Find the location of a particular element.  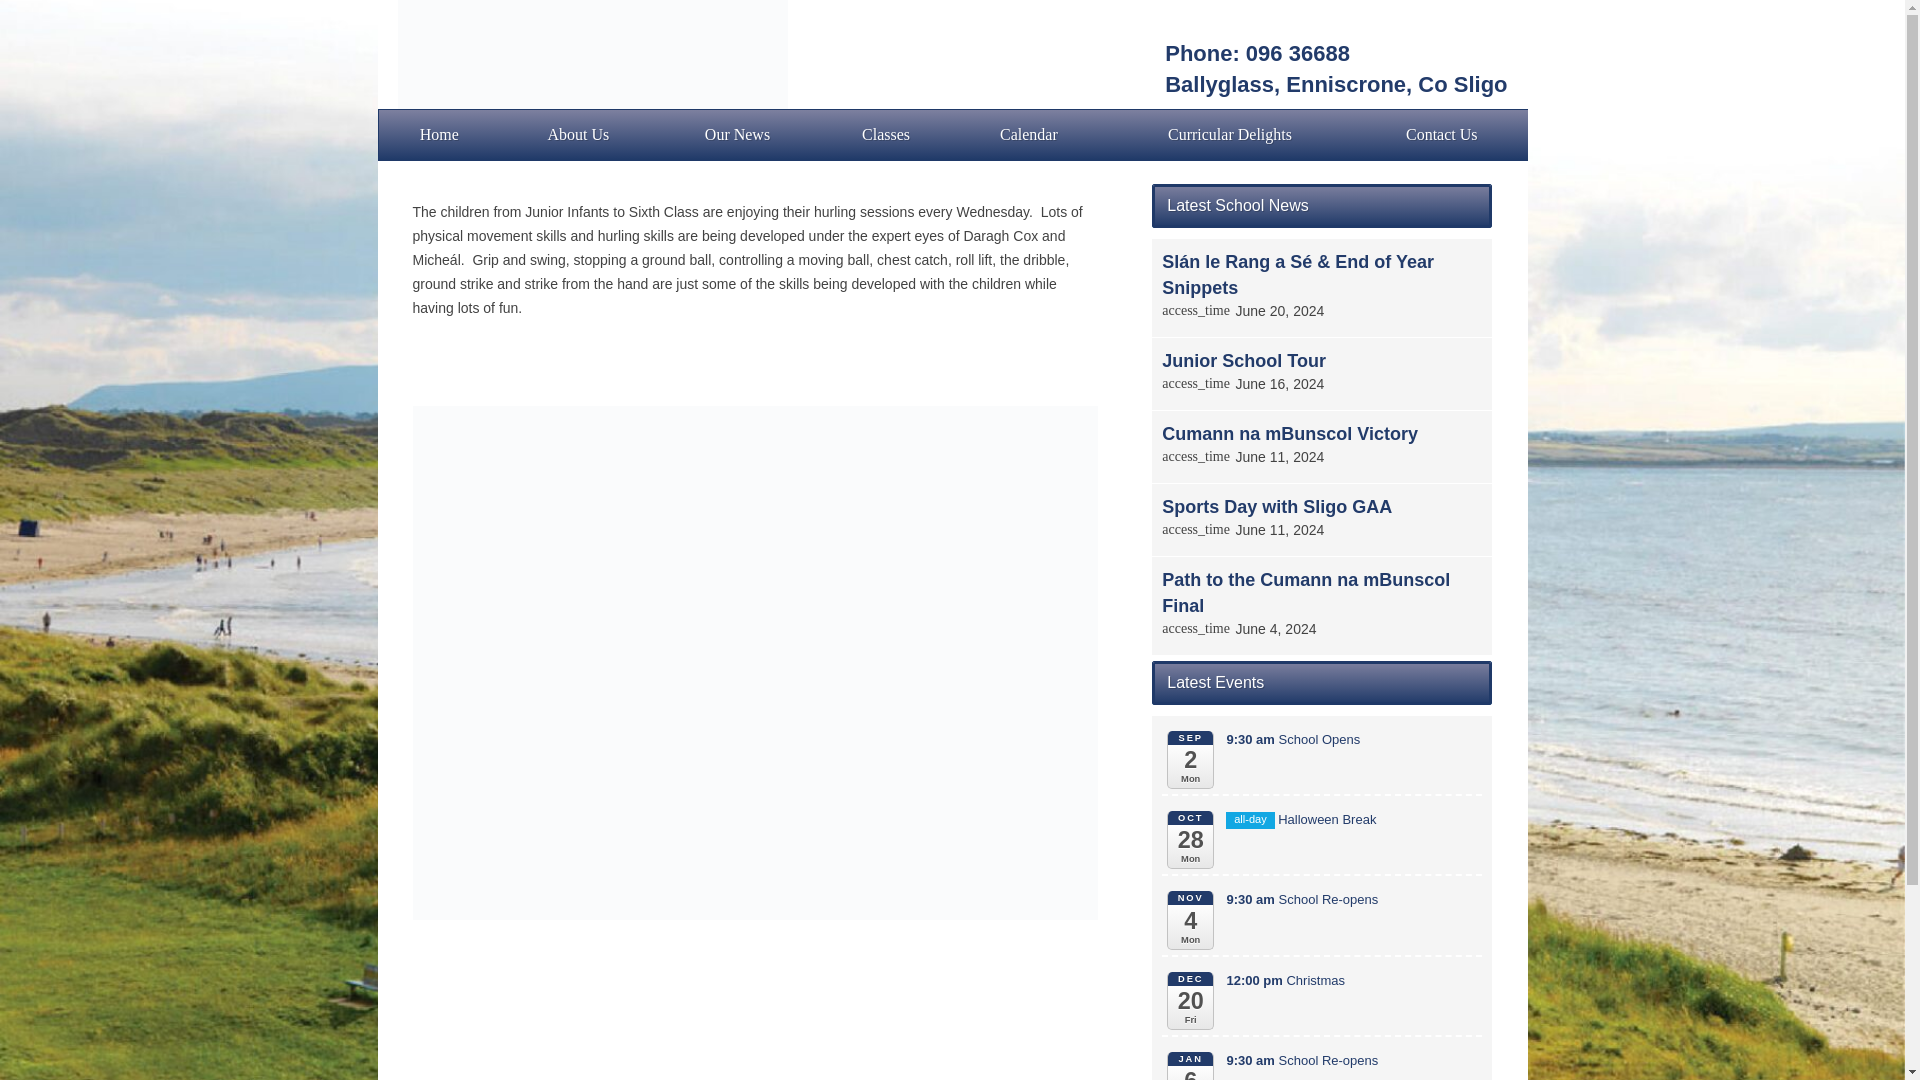

Curricular Delights is located at coordinates (1230, 134).